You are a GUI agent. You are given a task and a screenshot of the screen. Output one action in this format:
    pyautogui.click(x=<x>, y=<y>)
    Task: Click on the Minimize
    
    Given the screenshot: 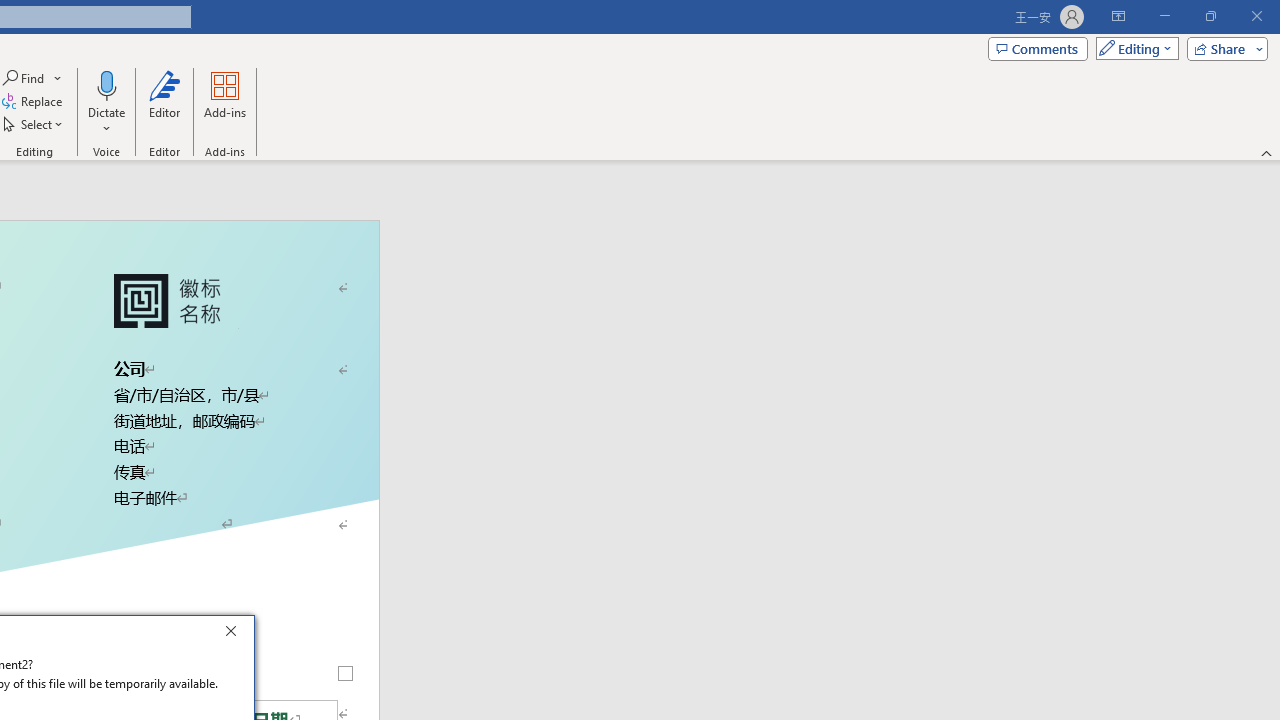 What is the action you would take?
    pyautogui.click(x=1164, y=16)
    